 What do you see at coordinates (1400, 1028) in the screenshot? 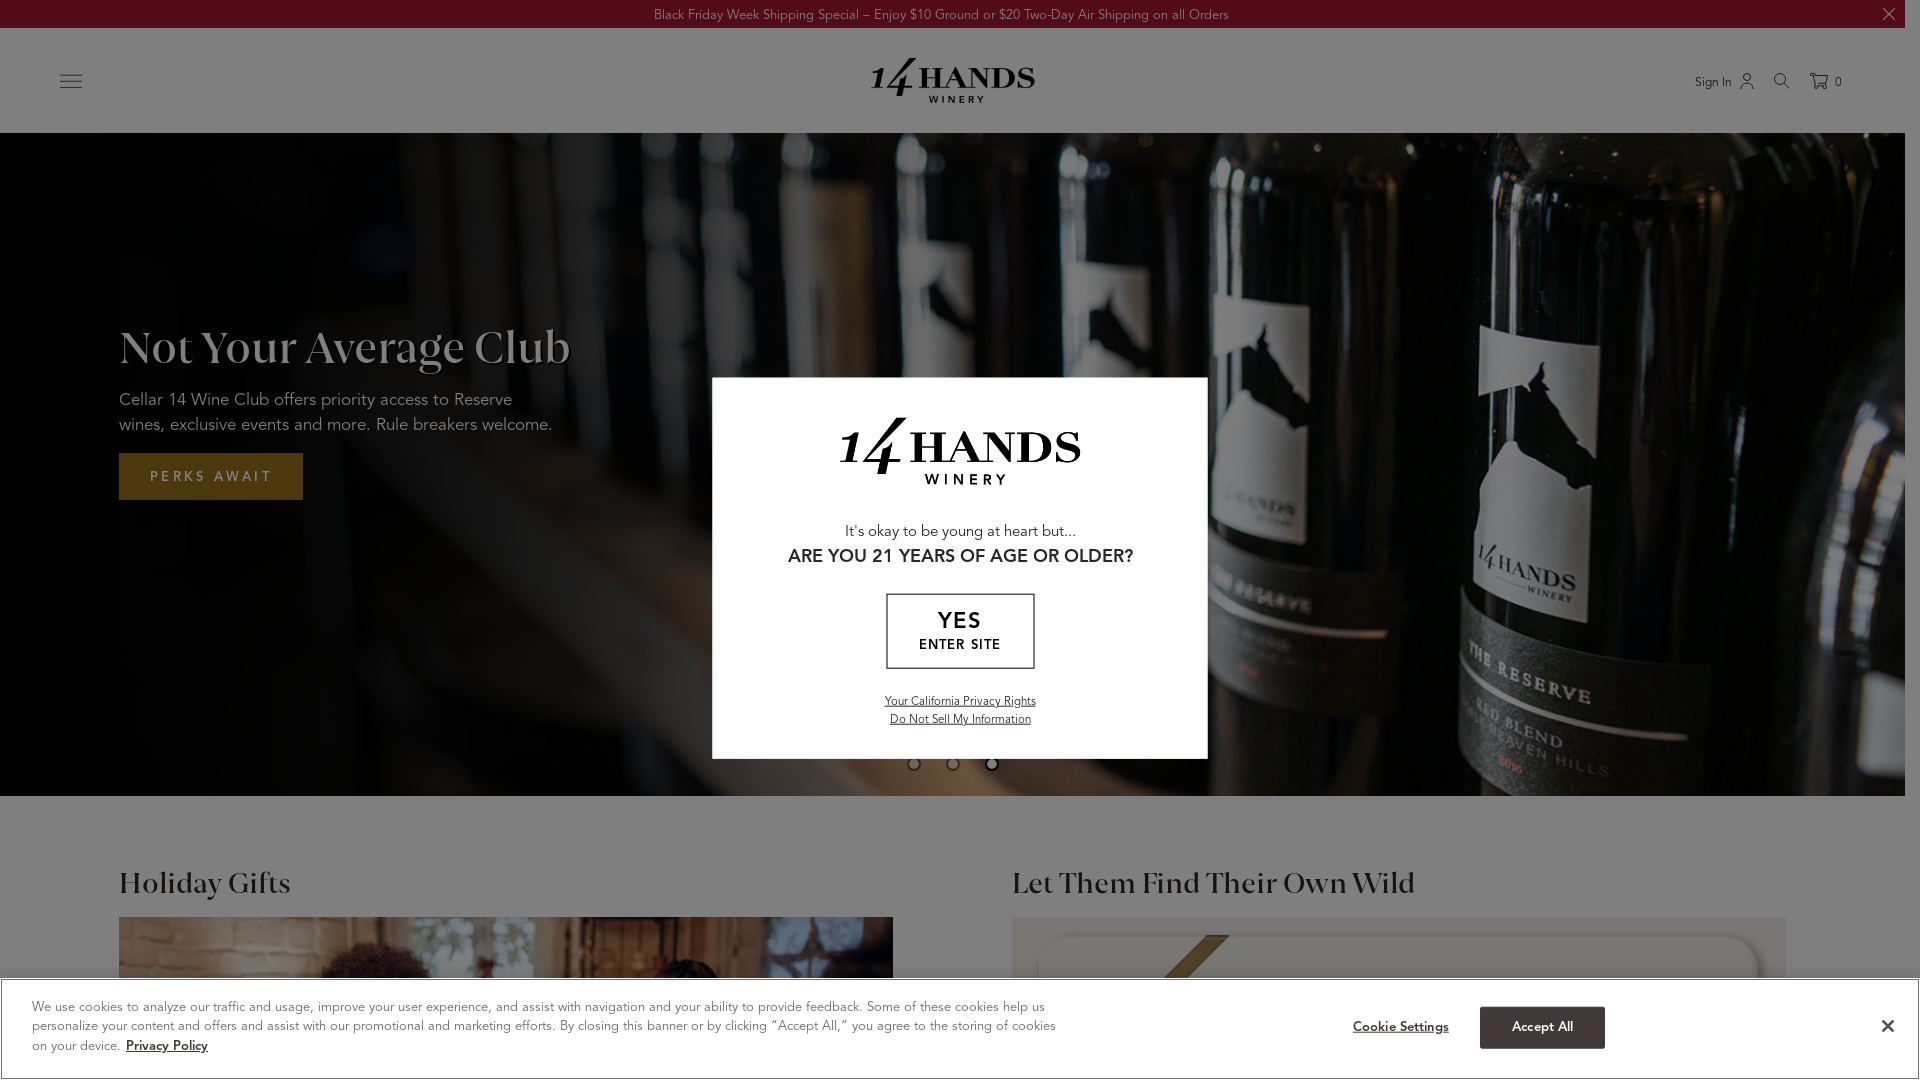
I see `Cookie Settings` at bounding box center [1400, 1028].